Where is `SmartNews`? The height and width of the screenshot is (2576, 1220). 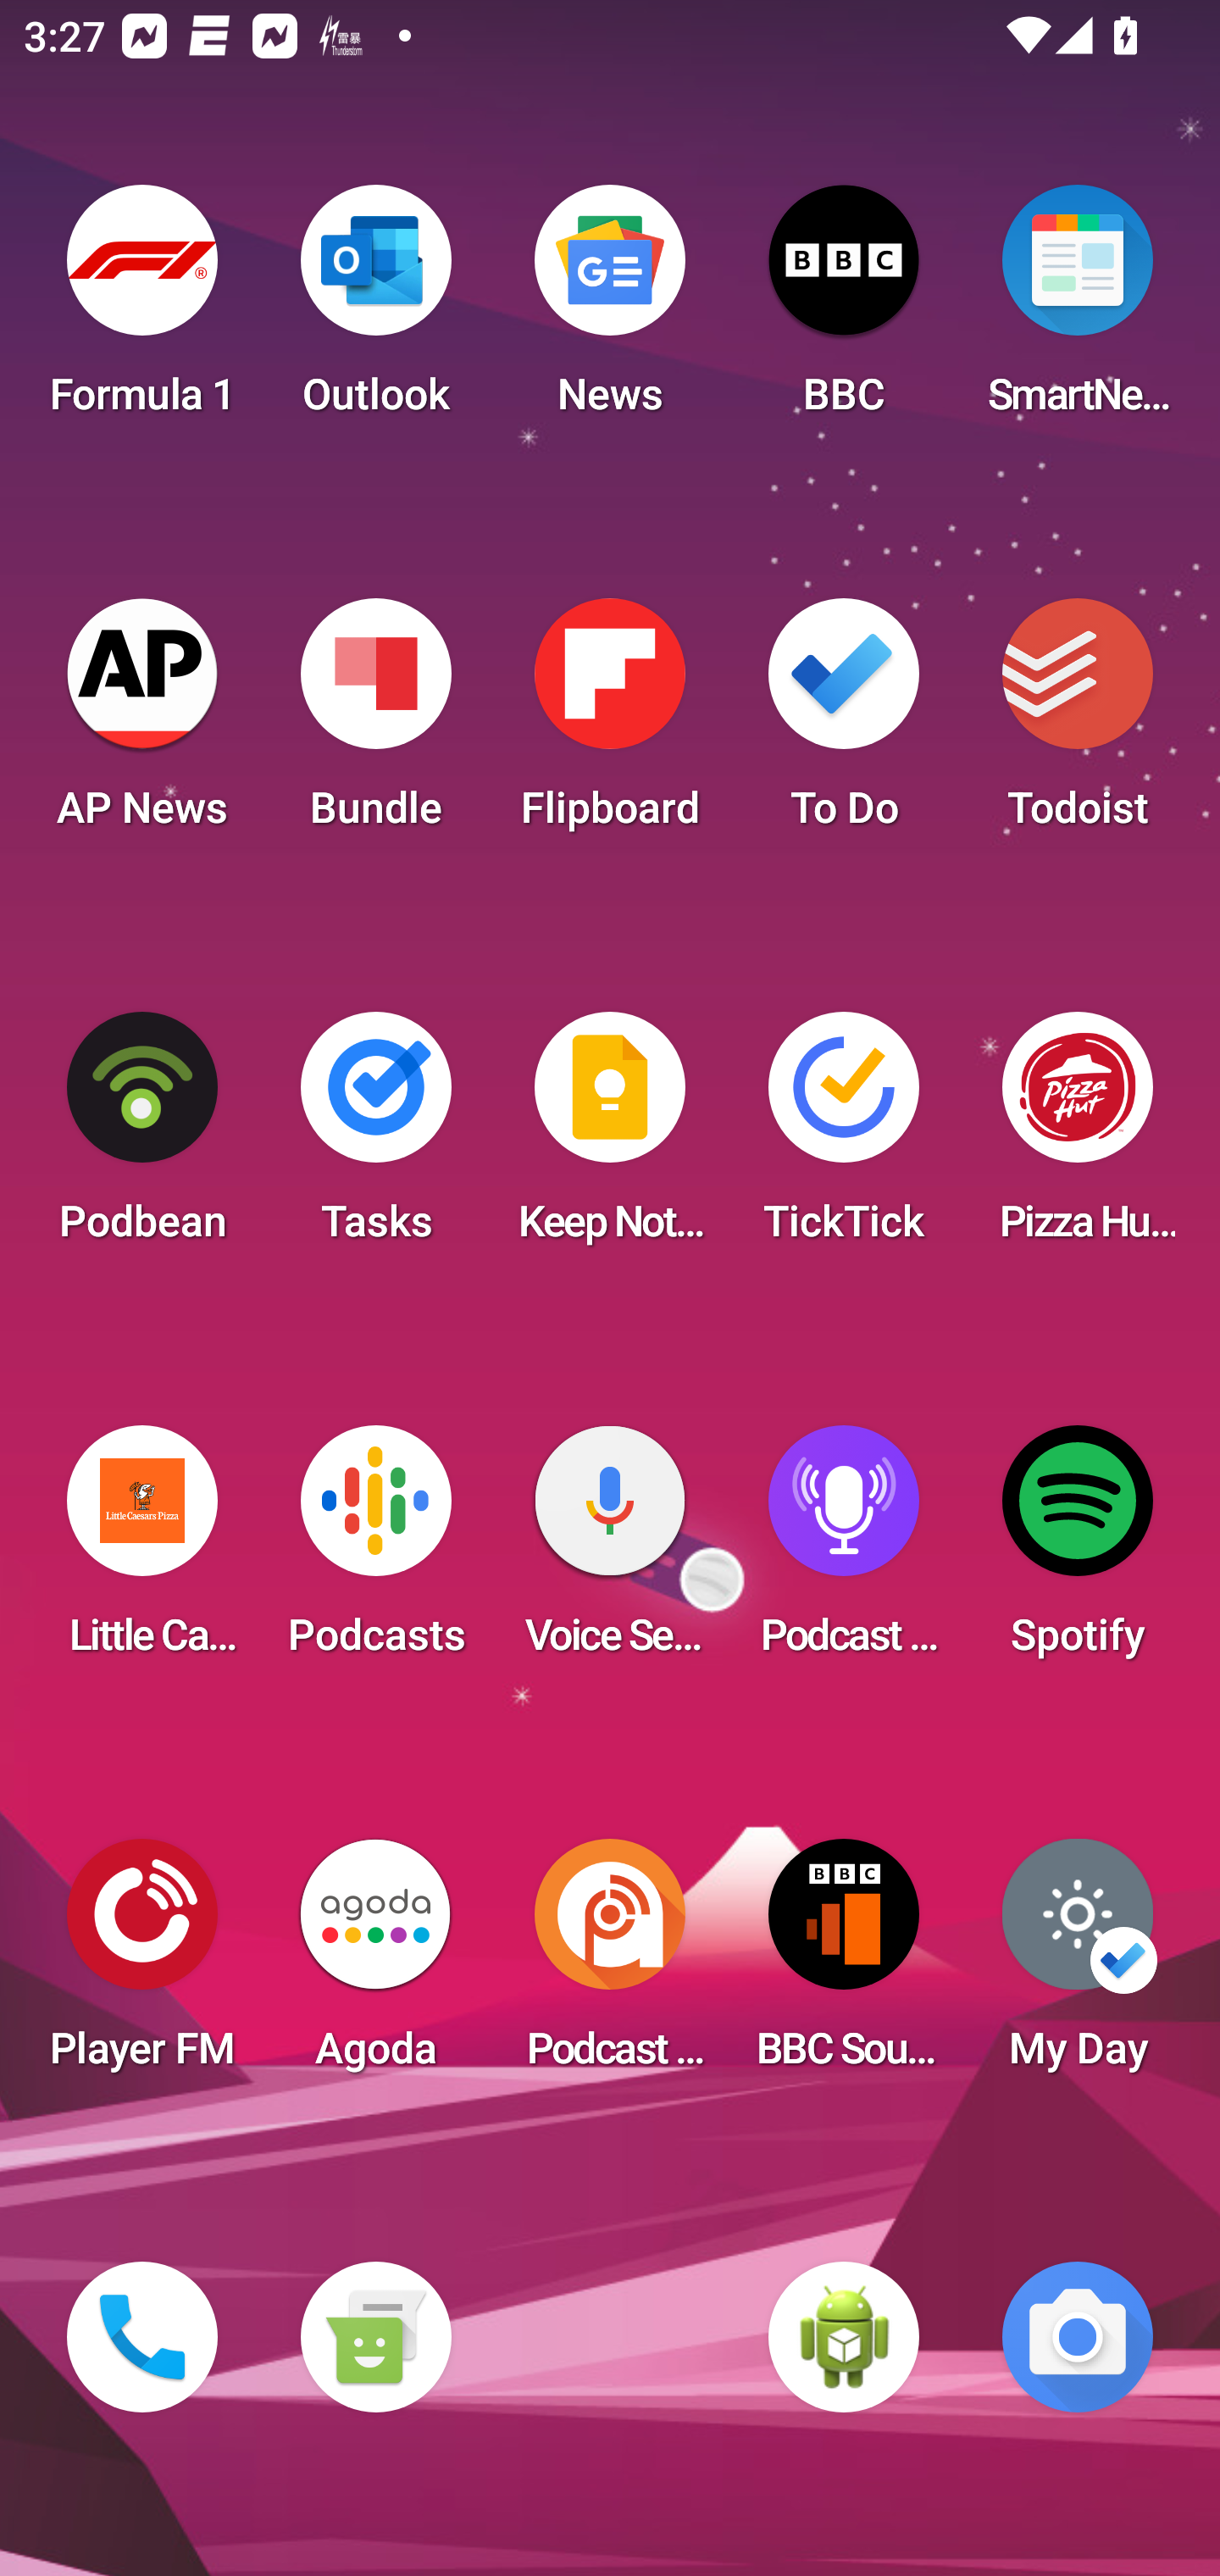 SmartNews is located at coordinates (1078, 310).